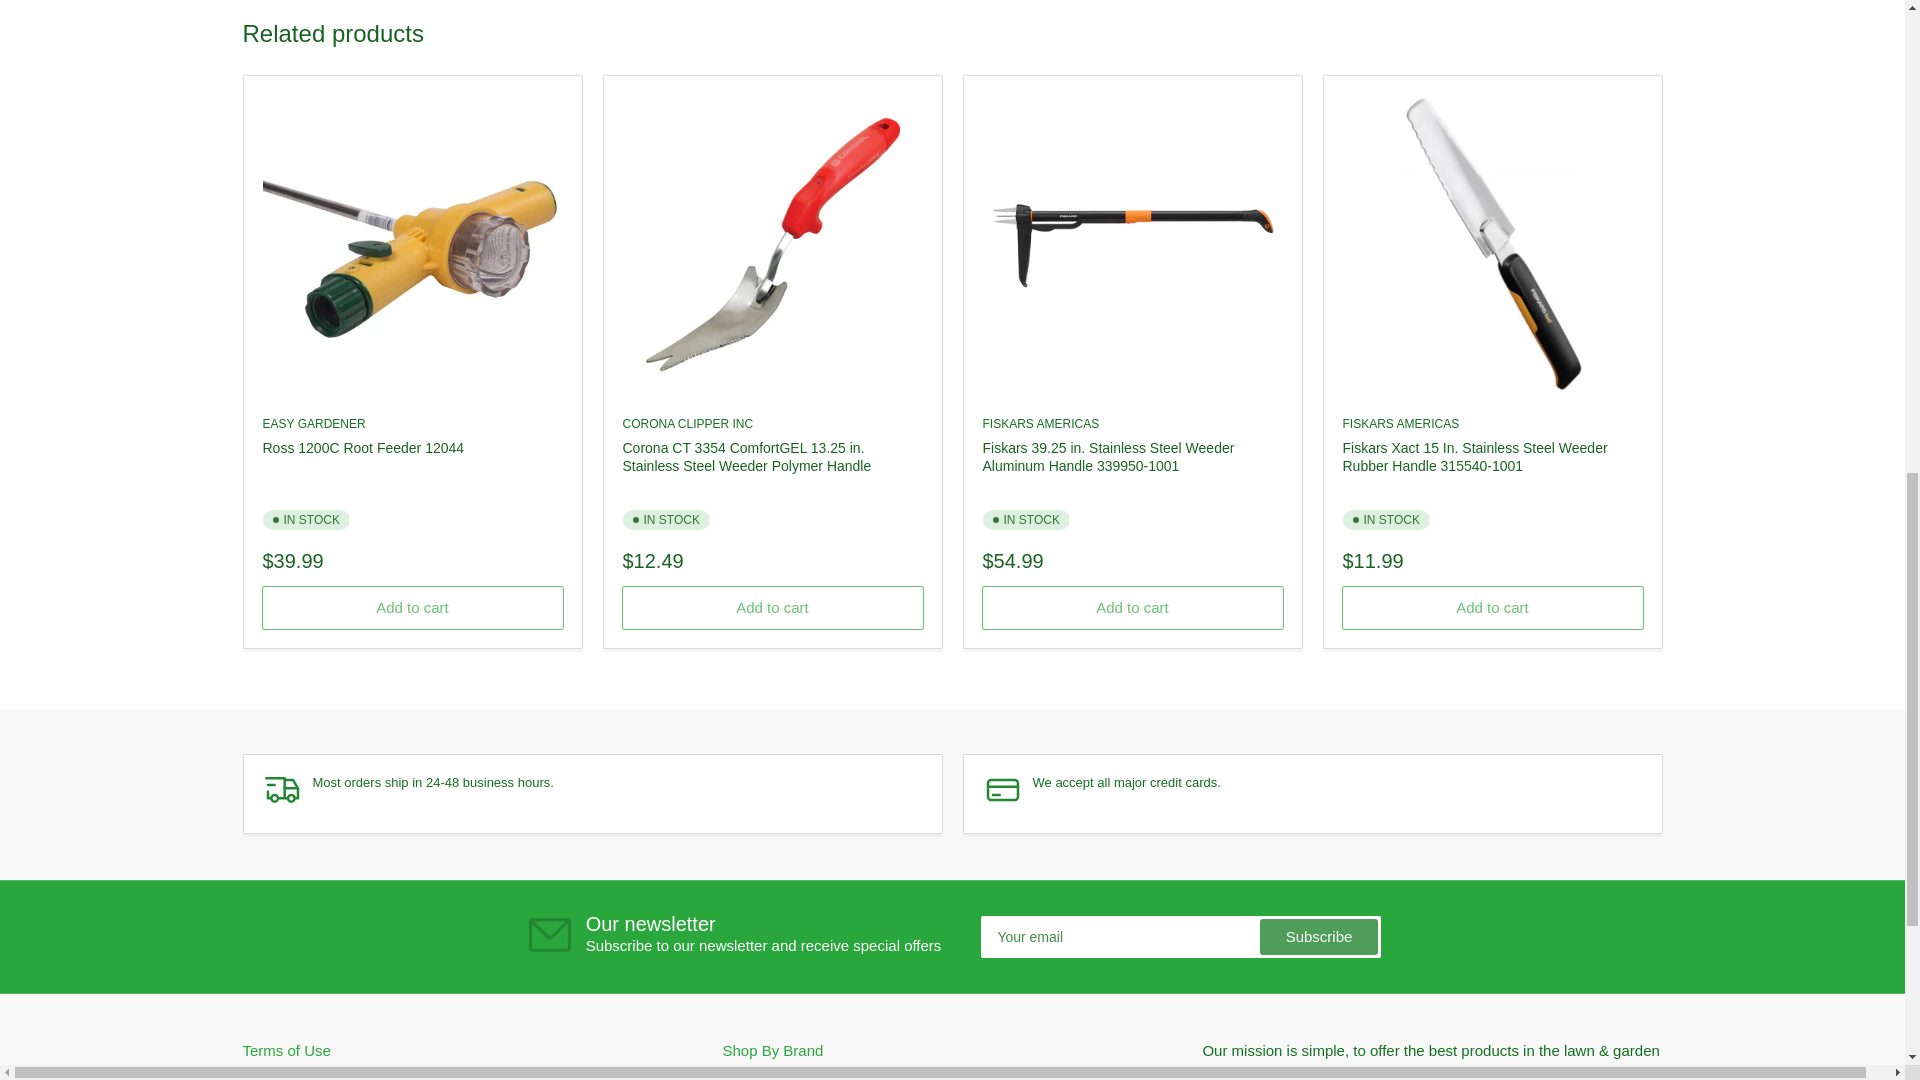 This screenshot has height=1080, width=1920. What do you see at coordinates (286, 1050) in the screenshot?
I see `Terms of Use` at bounding box center [286, 1050].